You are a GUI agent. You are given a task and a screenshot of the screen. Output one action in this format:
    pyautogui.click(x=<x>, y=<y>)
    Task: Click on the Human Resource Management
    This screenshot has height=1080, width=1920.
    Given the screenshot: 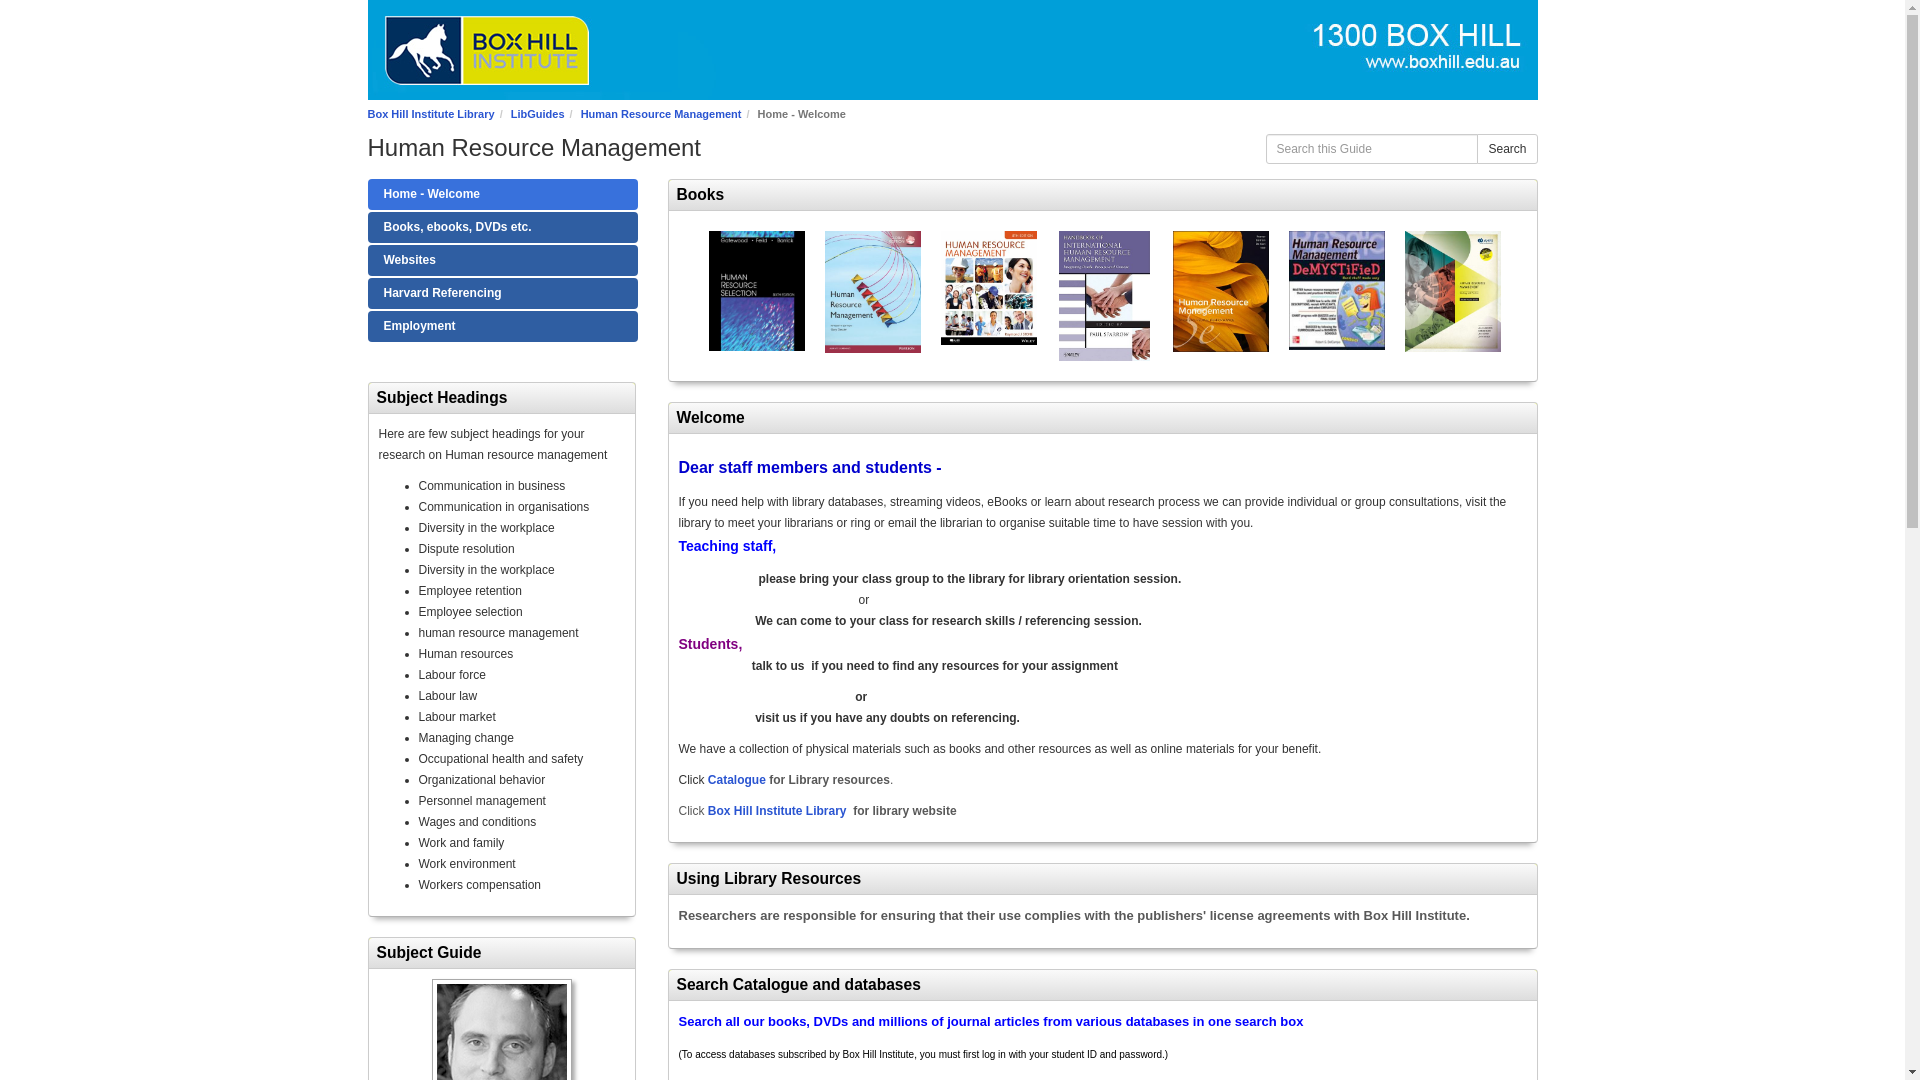 What is the action you would take?
    pyautogui.click(x=661, y=114)
    